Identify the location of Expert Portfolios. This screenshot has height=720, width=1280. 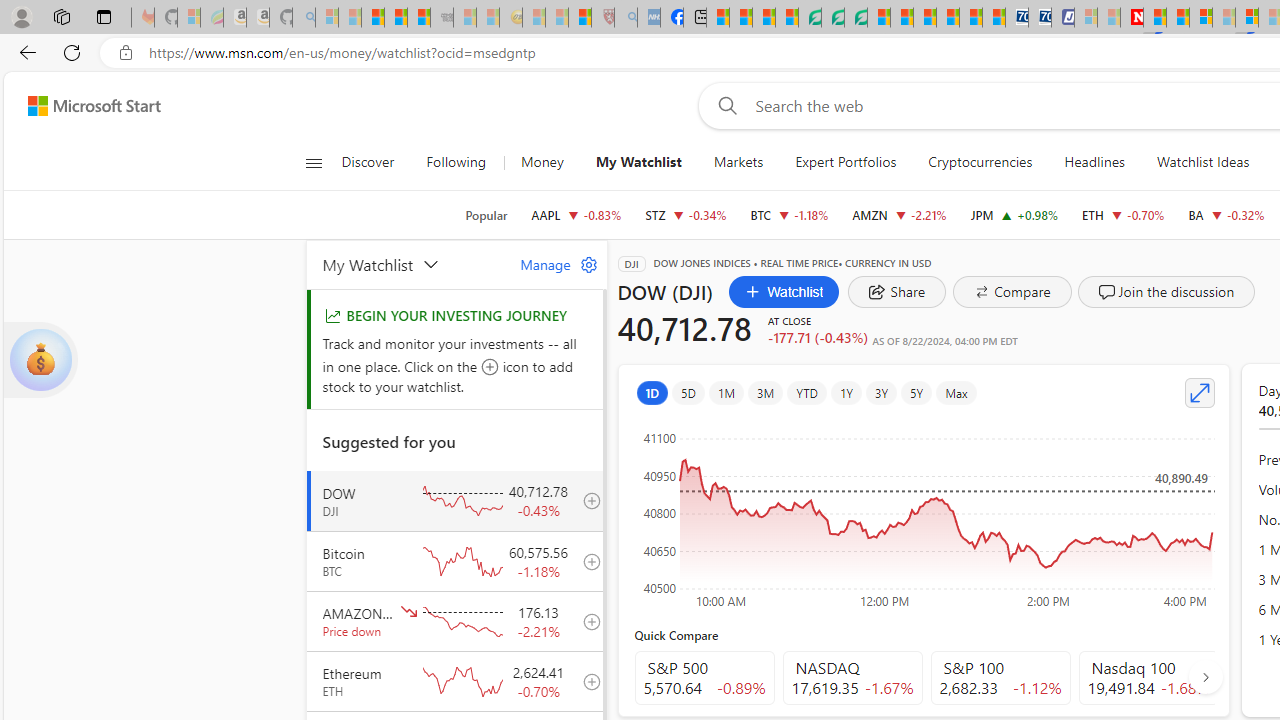
(846, 162).